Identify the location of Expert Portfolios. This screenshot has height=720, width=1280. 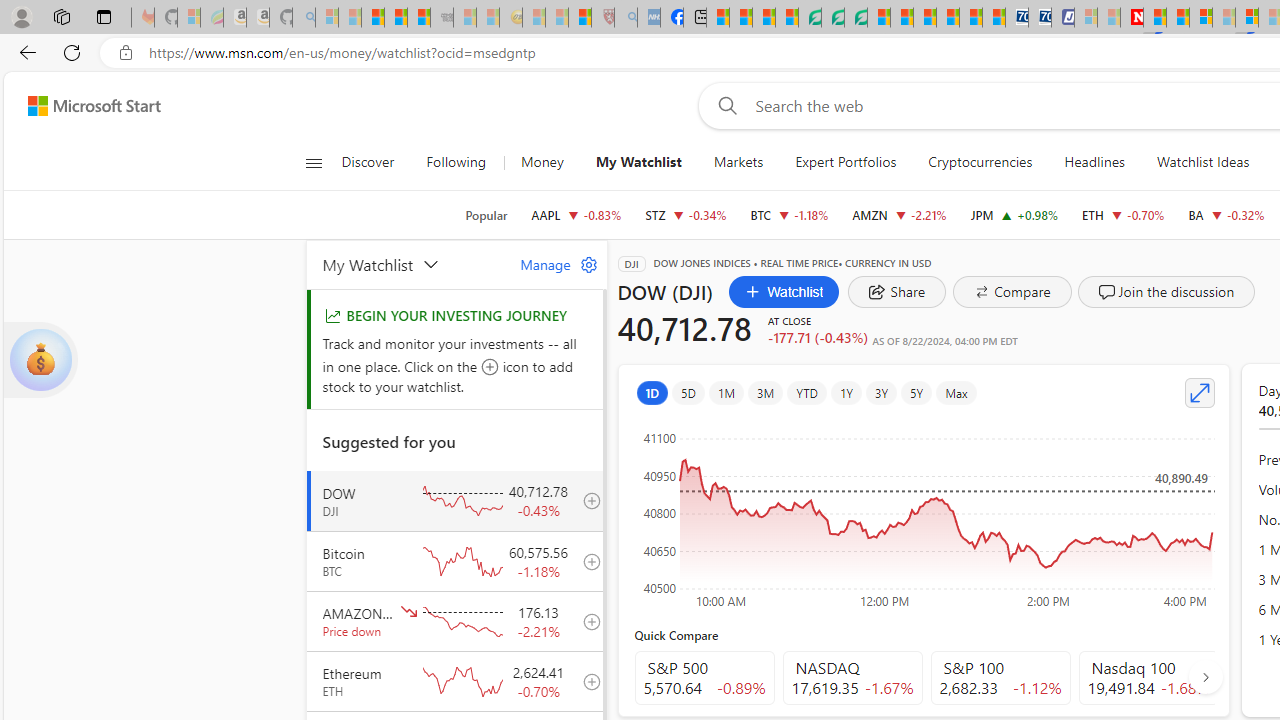
(846, 162).